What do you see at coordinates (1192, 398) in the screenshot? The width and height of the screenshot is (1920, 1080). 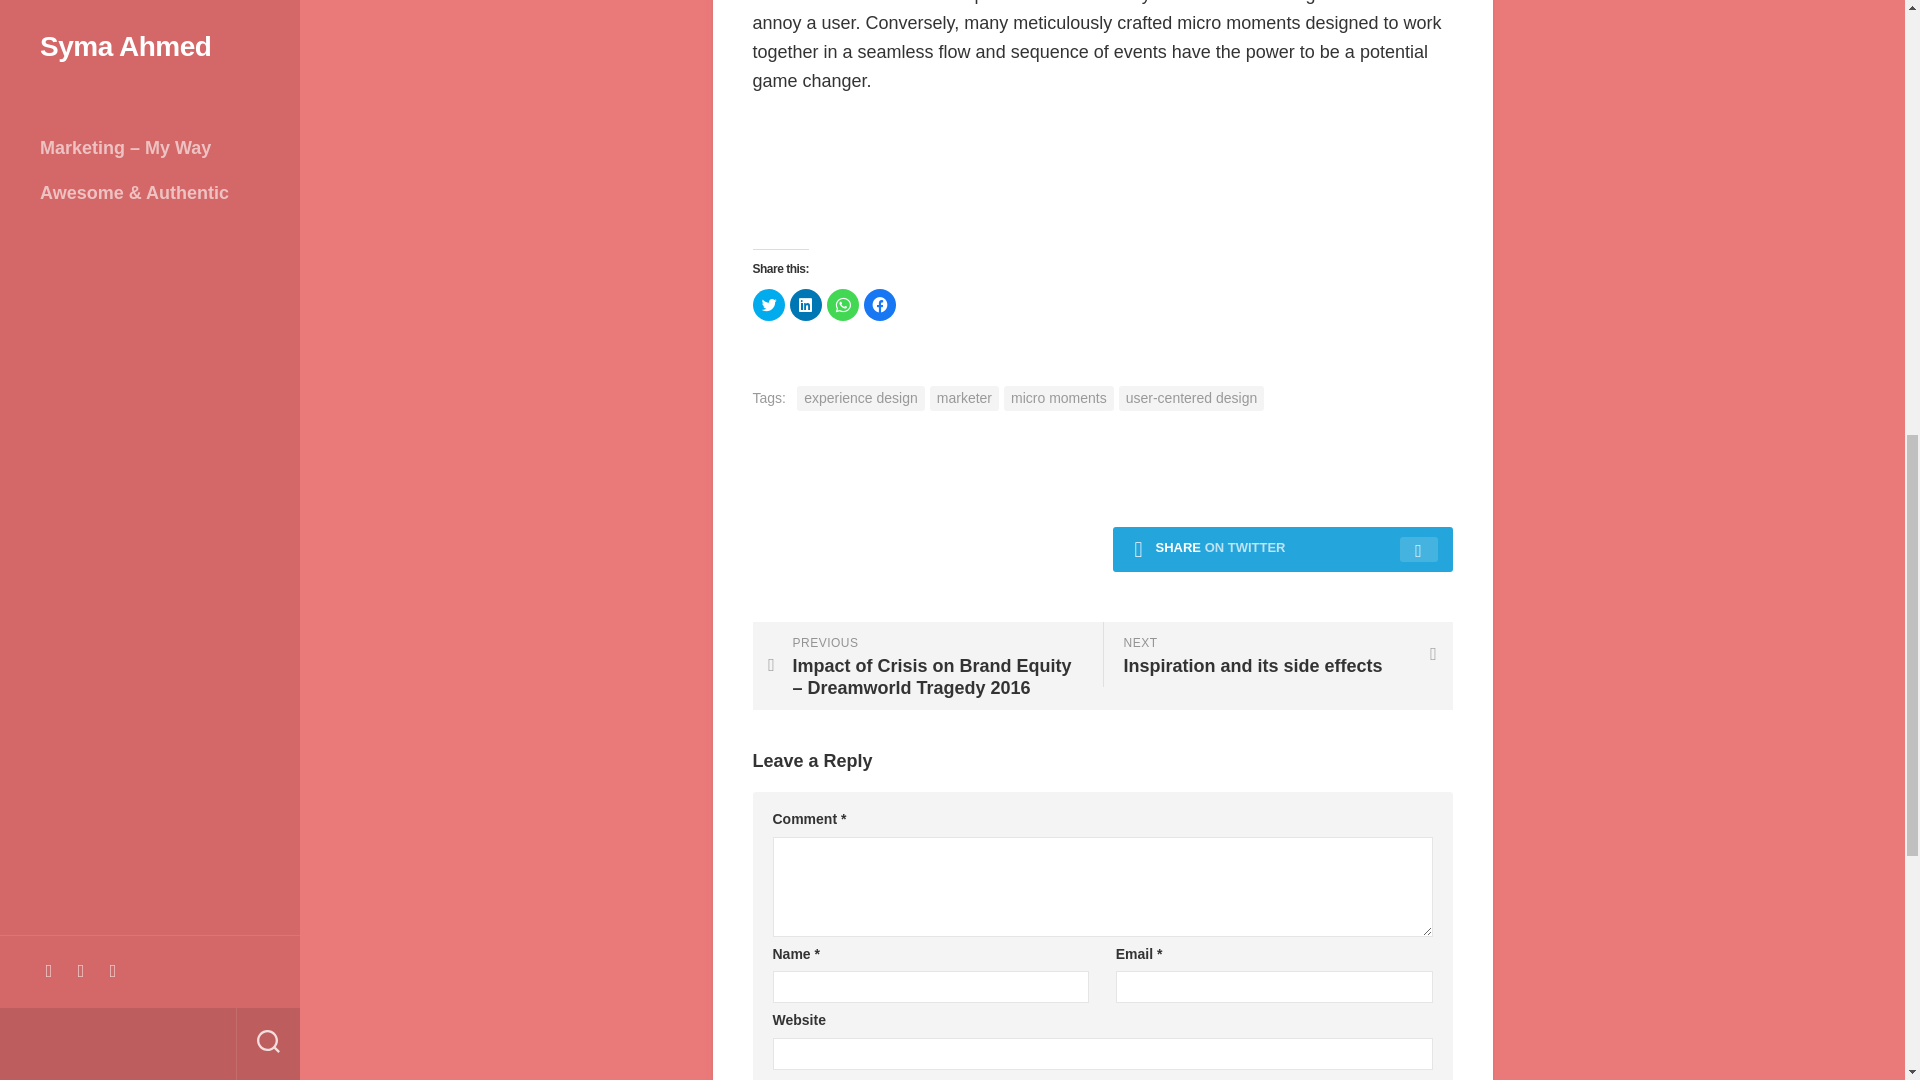 I see `user-centered design` at bounding box center [1192, 398].